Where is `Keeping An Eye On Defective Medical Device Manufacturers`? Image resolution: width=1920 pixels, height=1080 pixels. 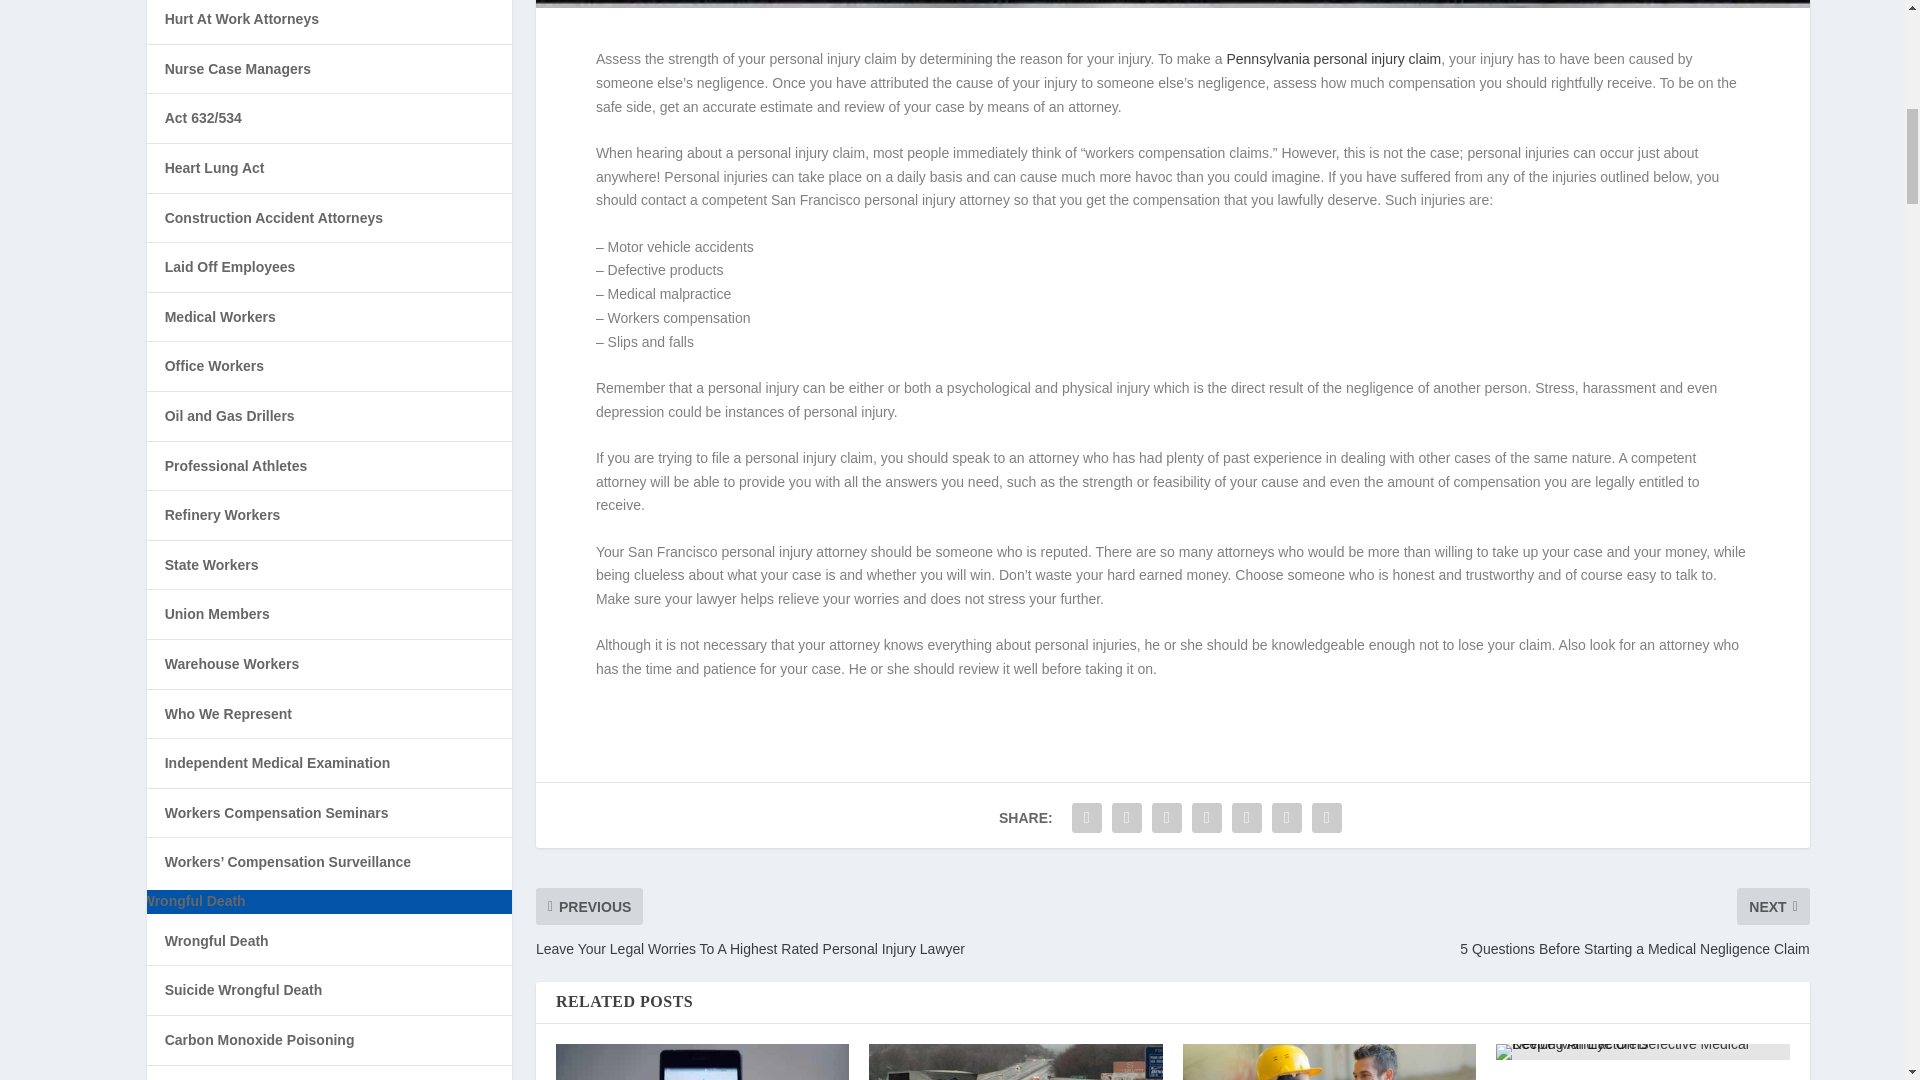 Keeping An Eye On Defective Medical Device Manufacturers is located at coordinates (1642, 1052).